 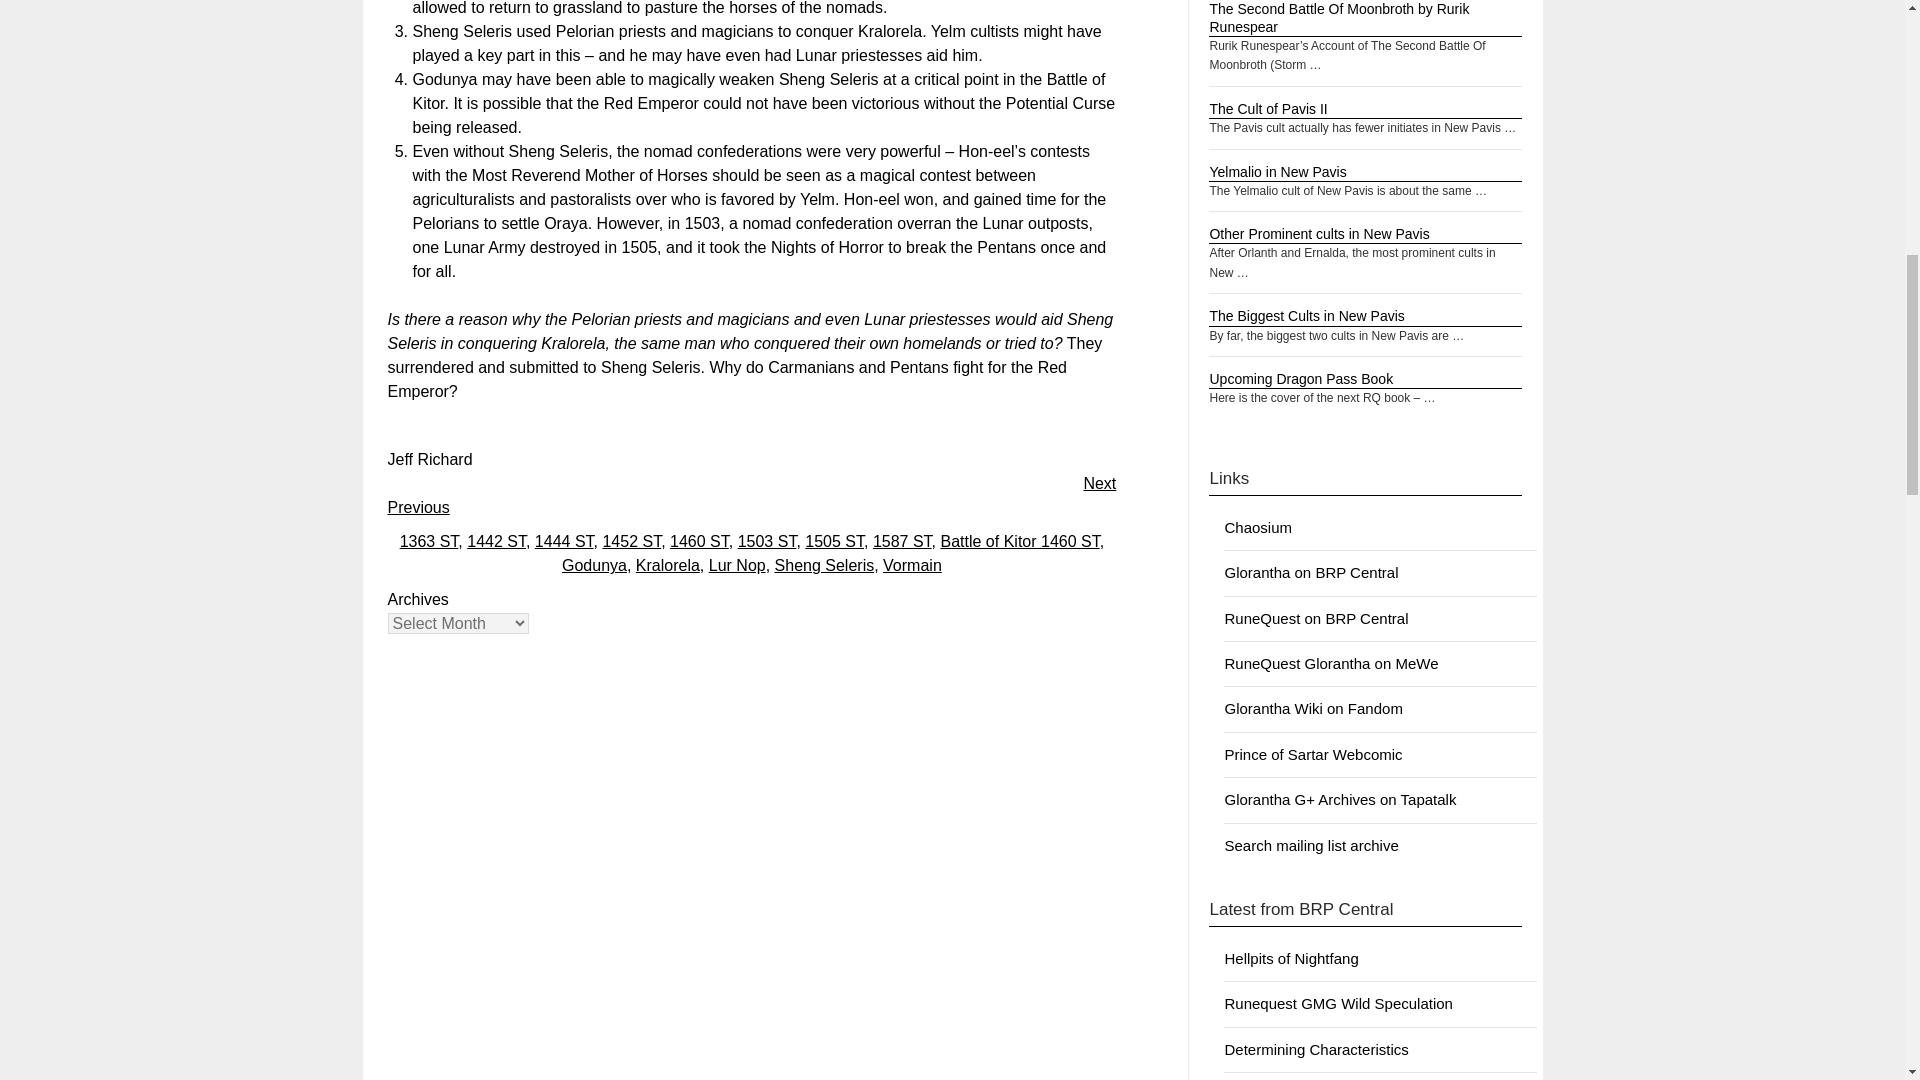 What do you see at coordinates (737, 565) in the screenshot?
I see `Lur Nop` at bounding box center [737, 565].